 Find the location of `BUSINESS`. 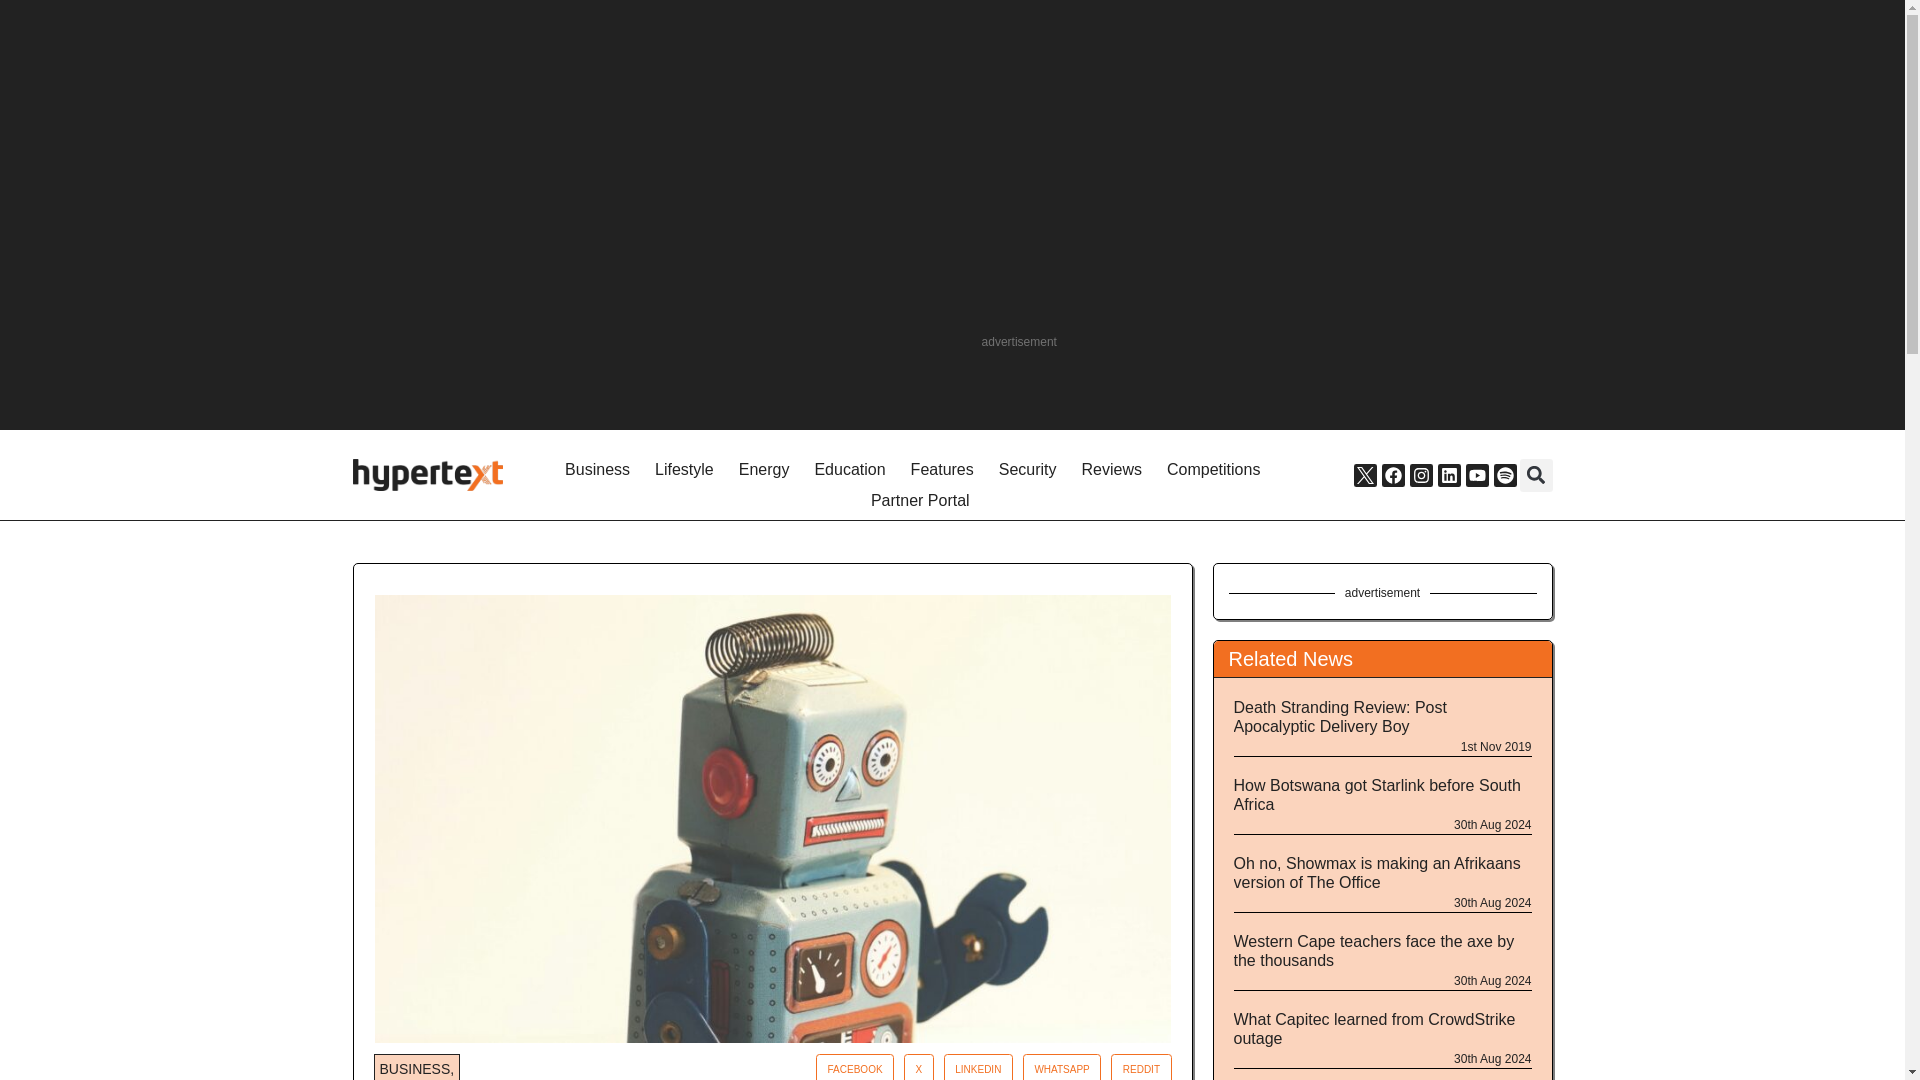

BUSINESS is located at coordinates (416, 1068).